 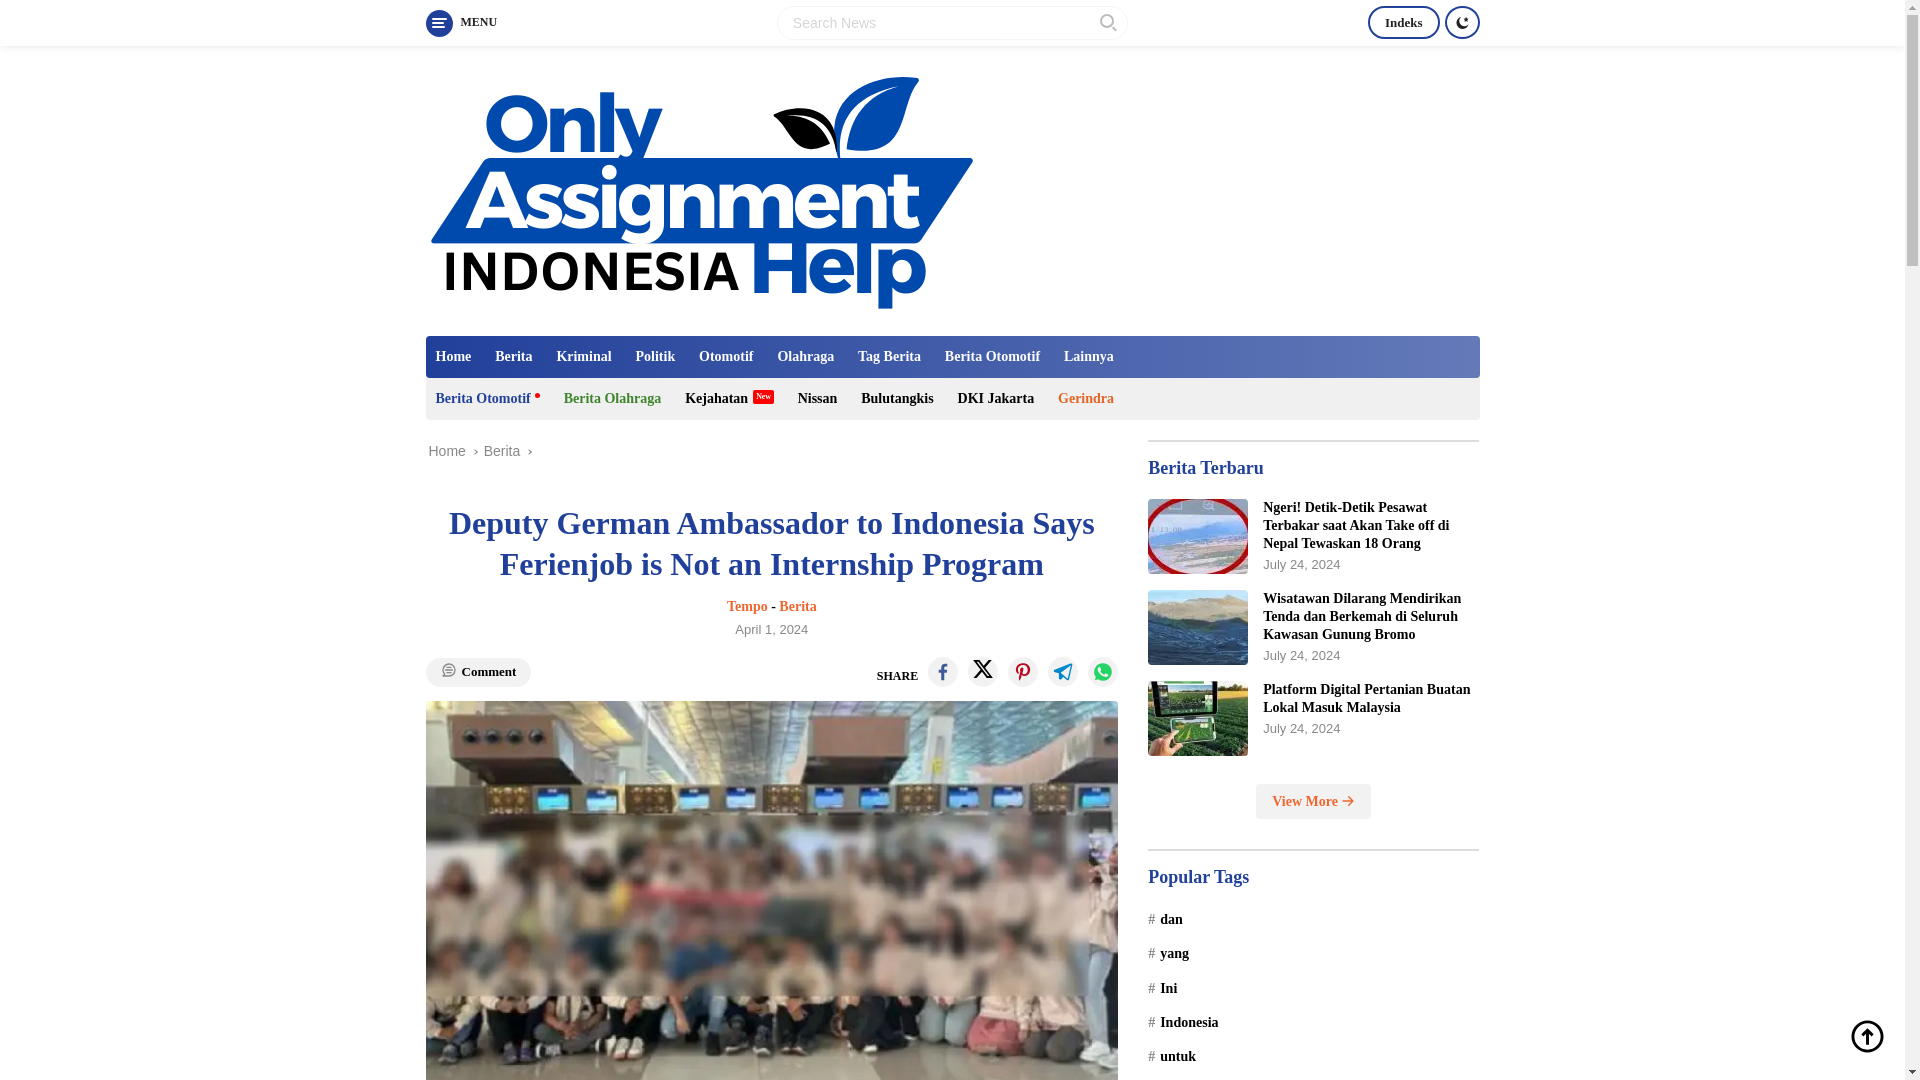 What do you see at coordinates (748, 606) in the screenshot?
I see `Tempo` at bounding box center [748, 606].